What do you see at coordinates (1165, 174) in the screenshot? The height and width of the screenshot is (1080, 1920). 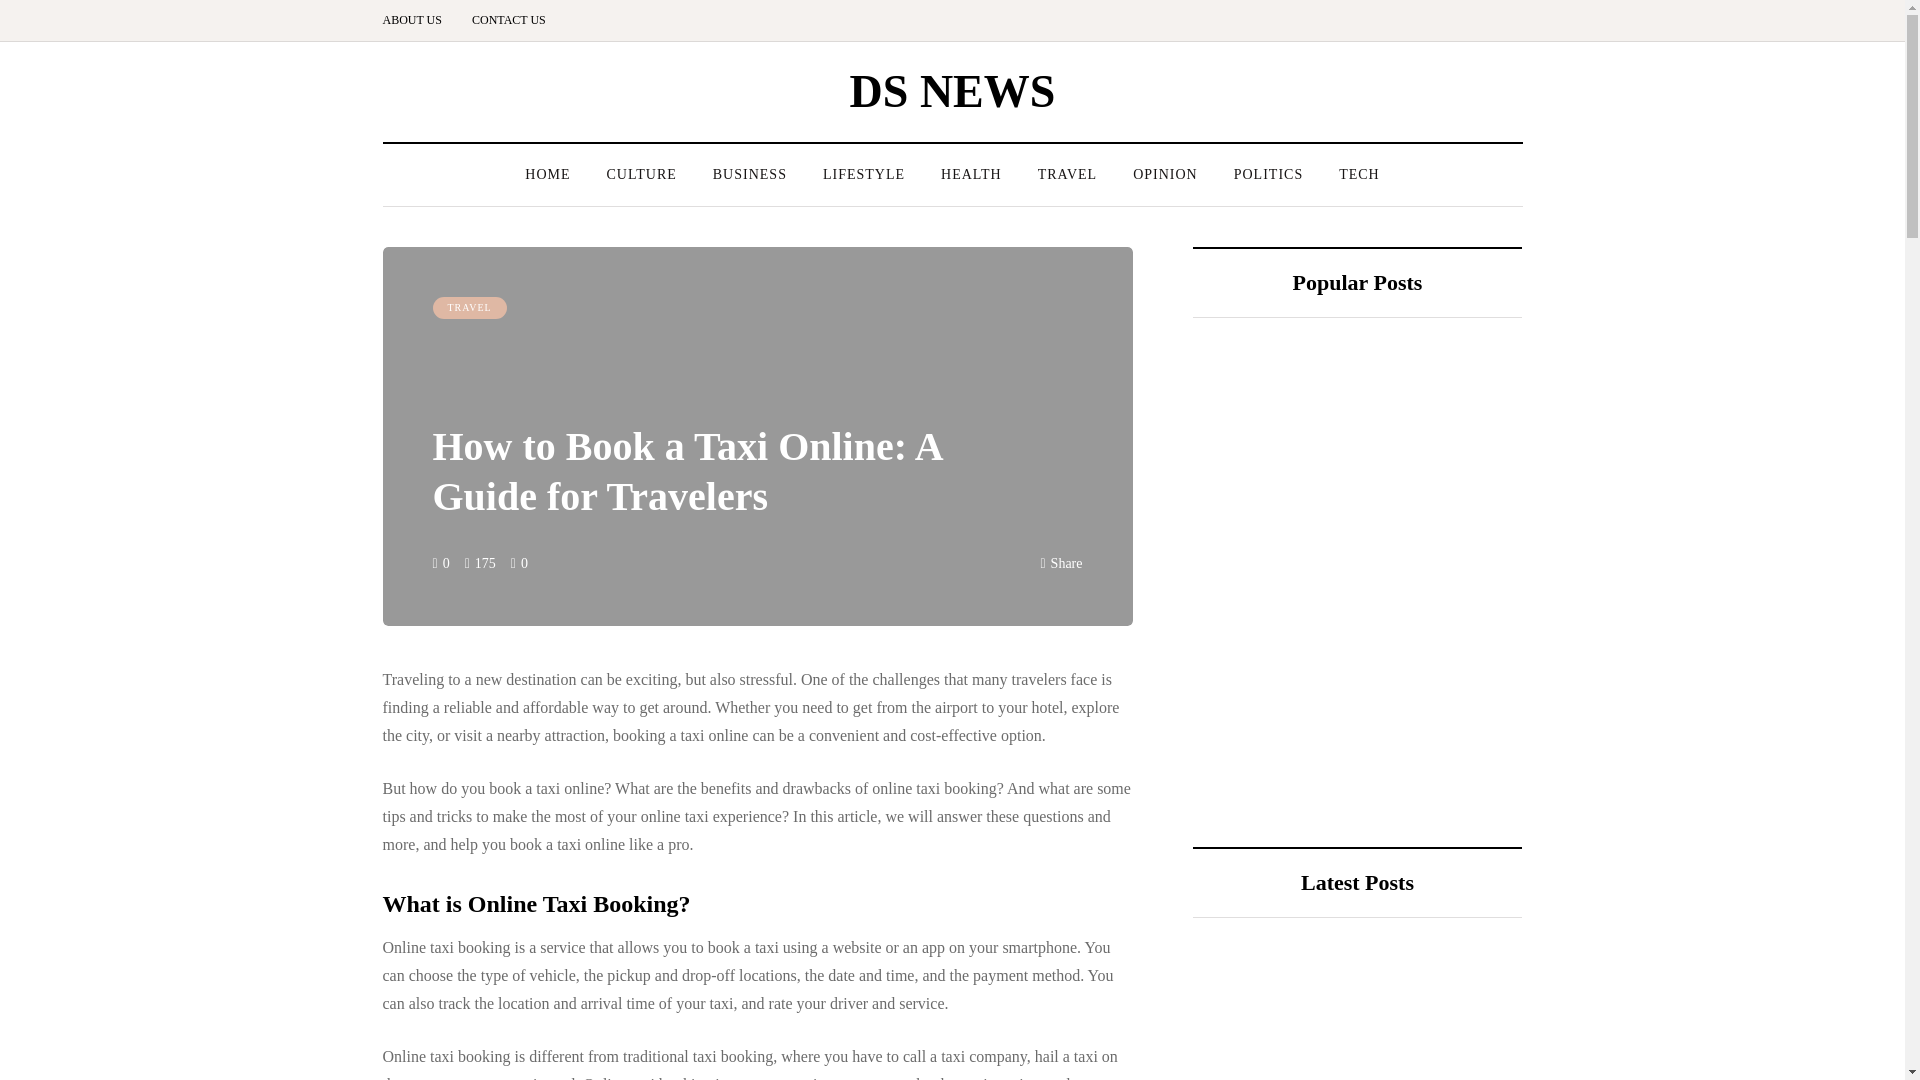 I see `OPINION` at bounding box center [1165, 174].